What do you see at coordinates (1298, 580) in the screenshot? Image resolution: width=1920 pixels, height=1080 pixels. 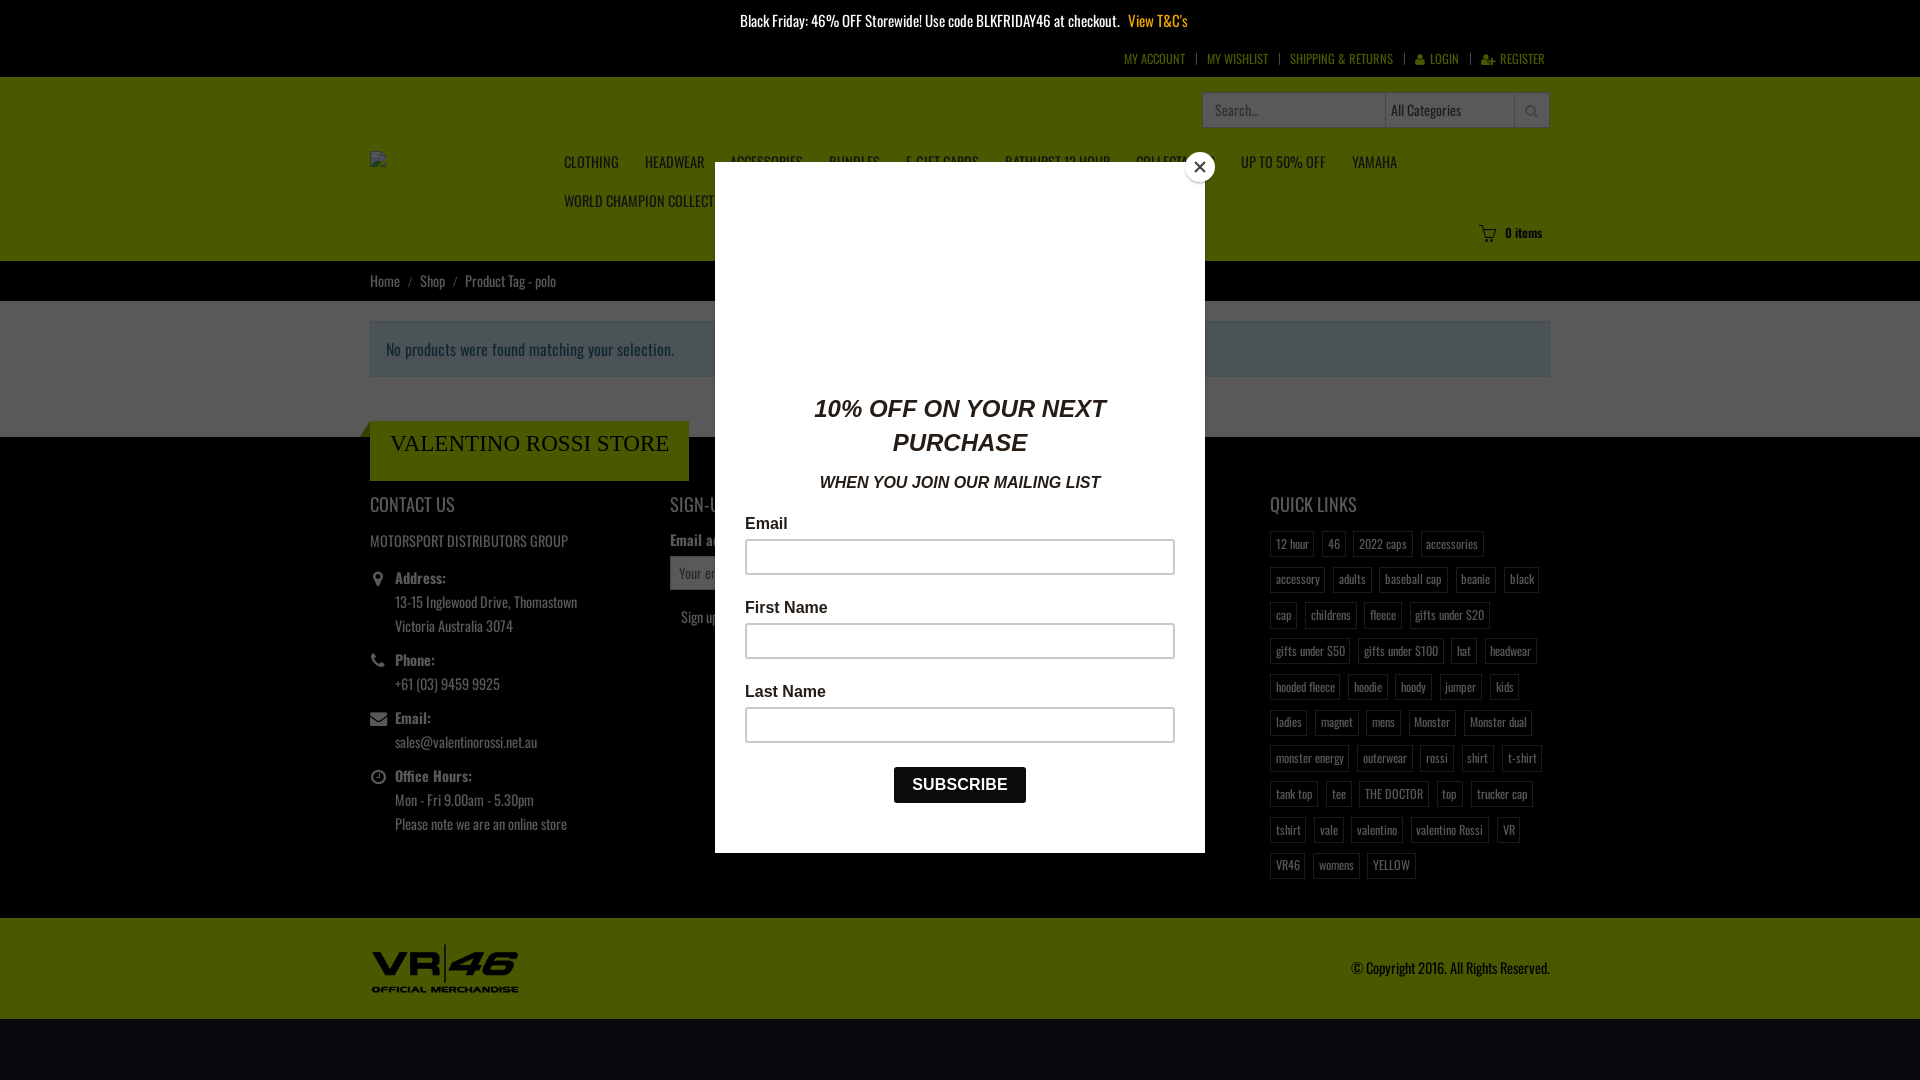 I see `accessory` at bounding box center [1298, 580].